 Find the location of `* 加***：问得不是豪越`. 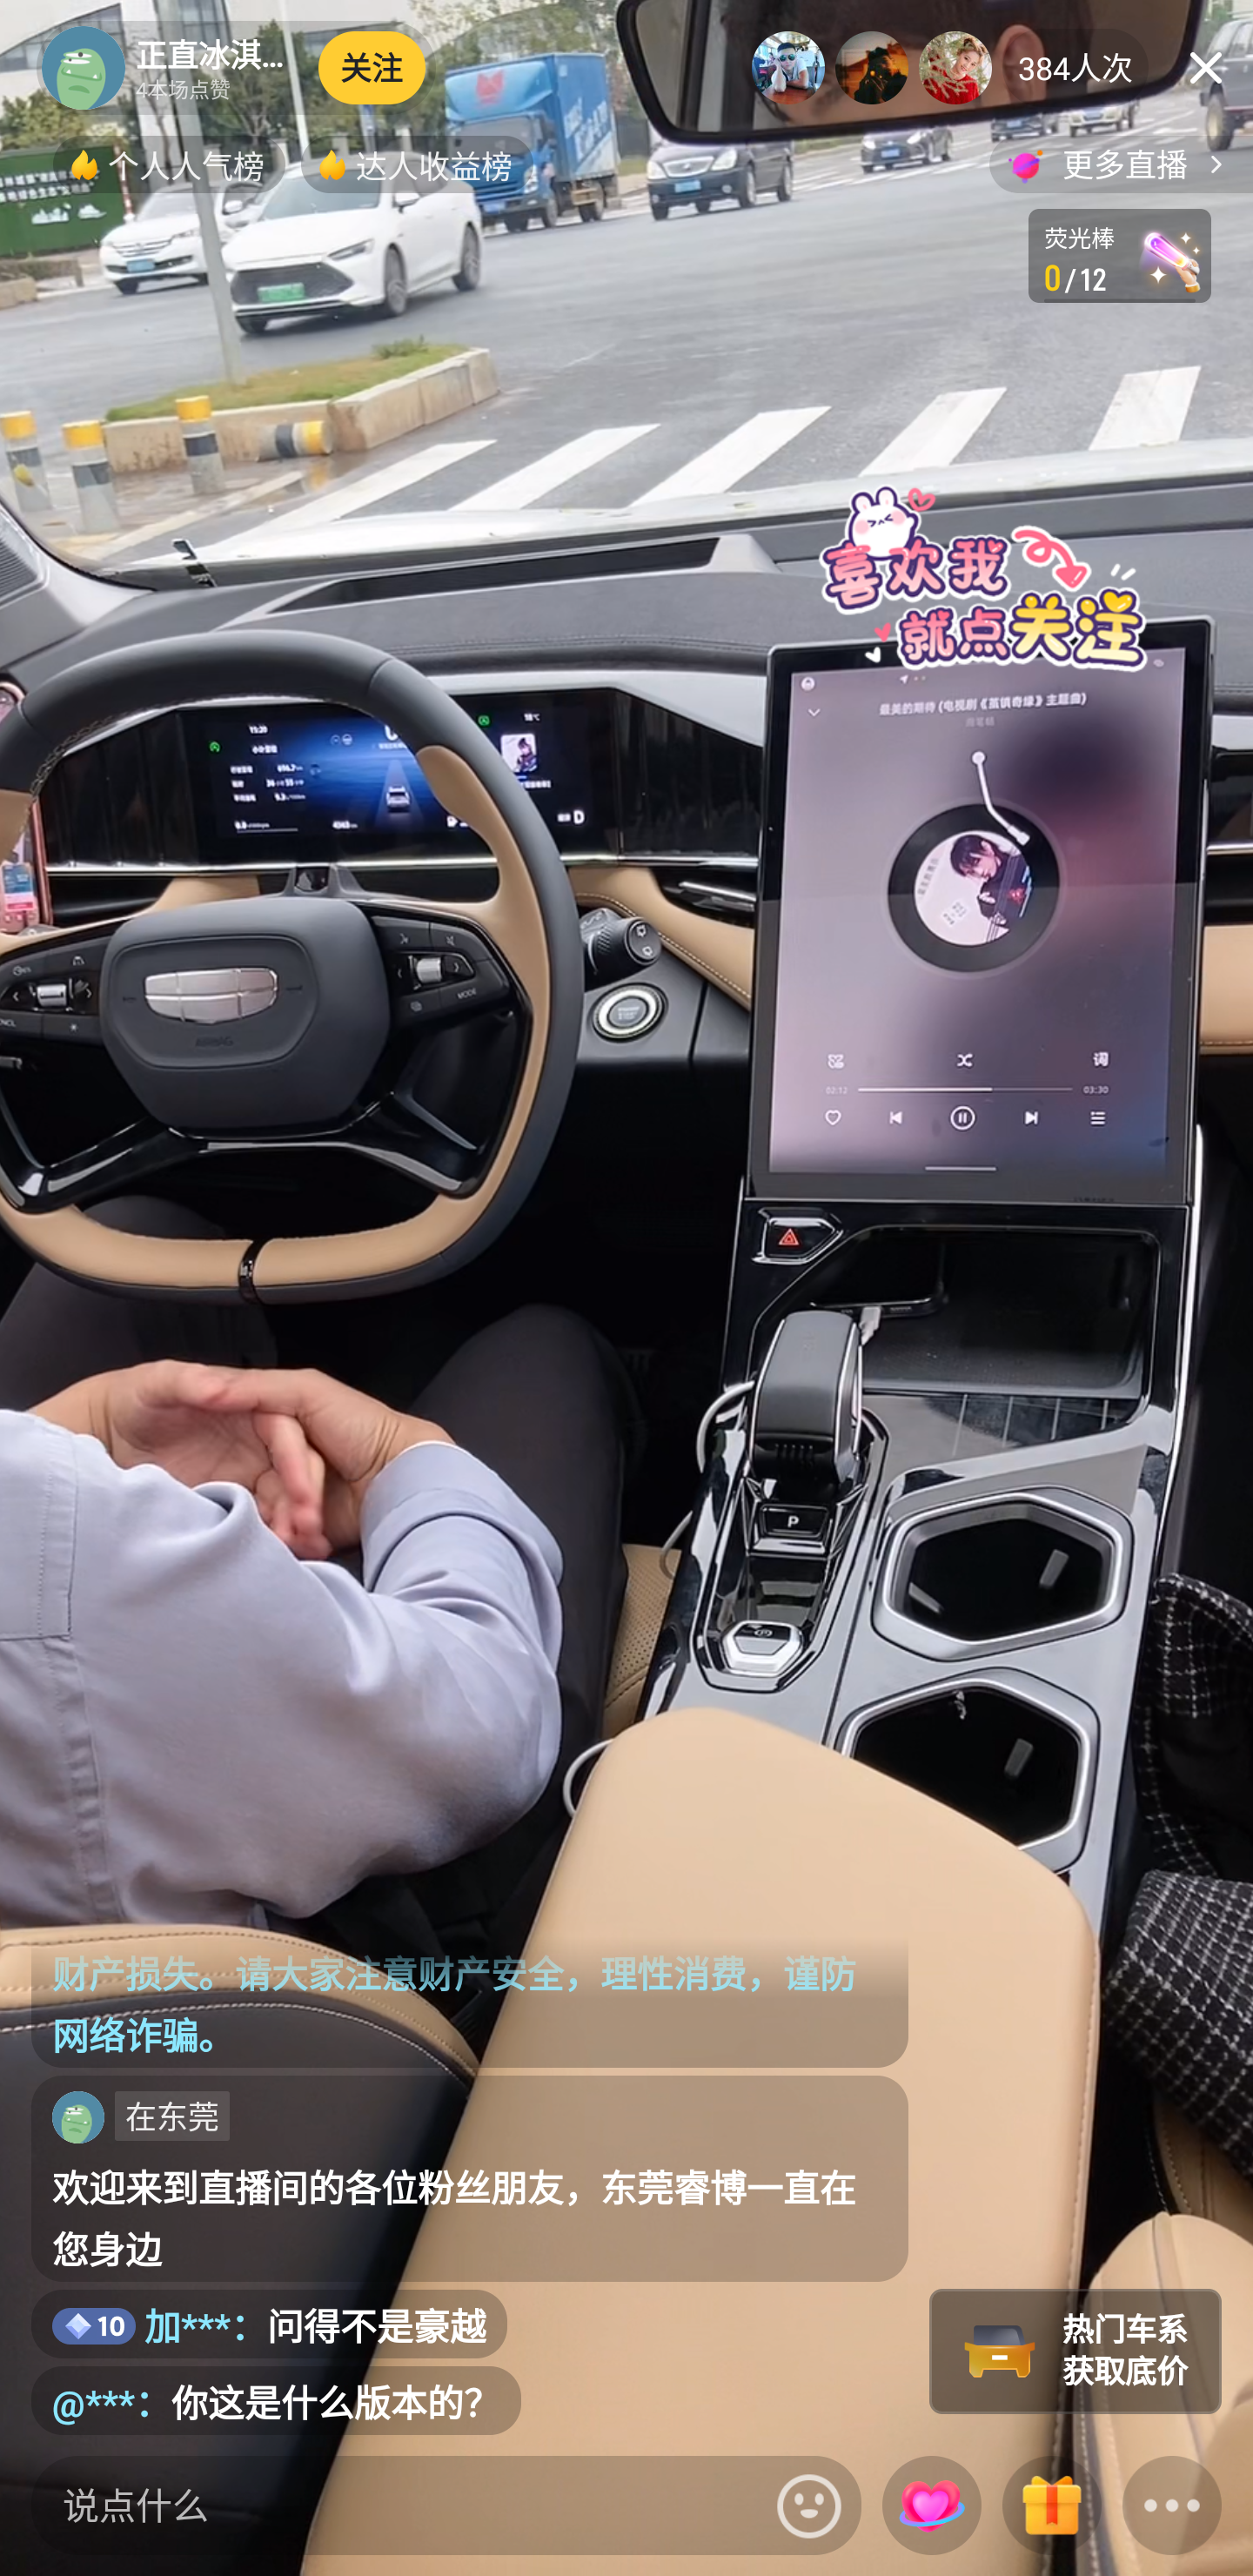

* 加***：问得不是豪越 is located at coordinates (270, 2324).